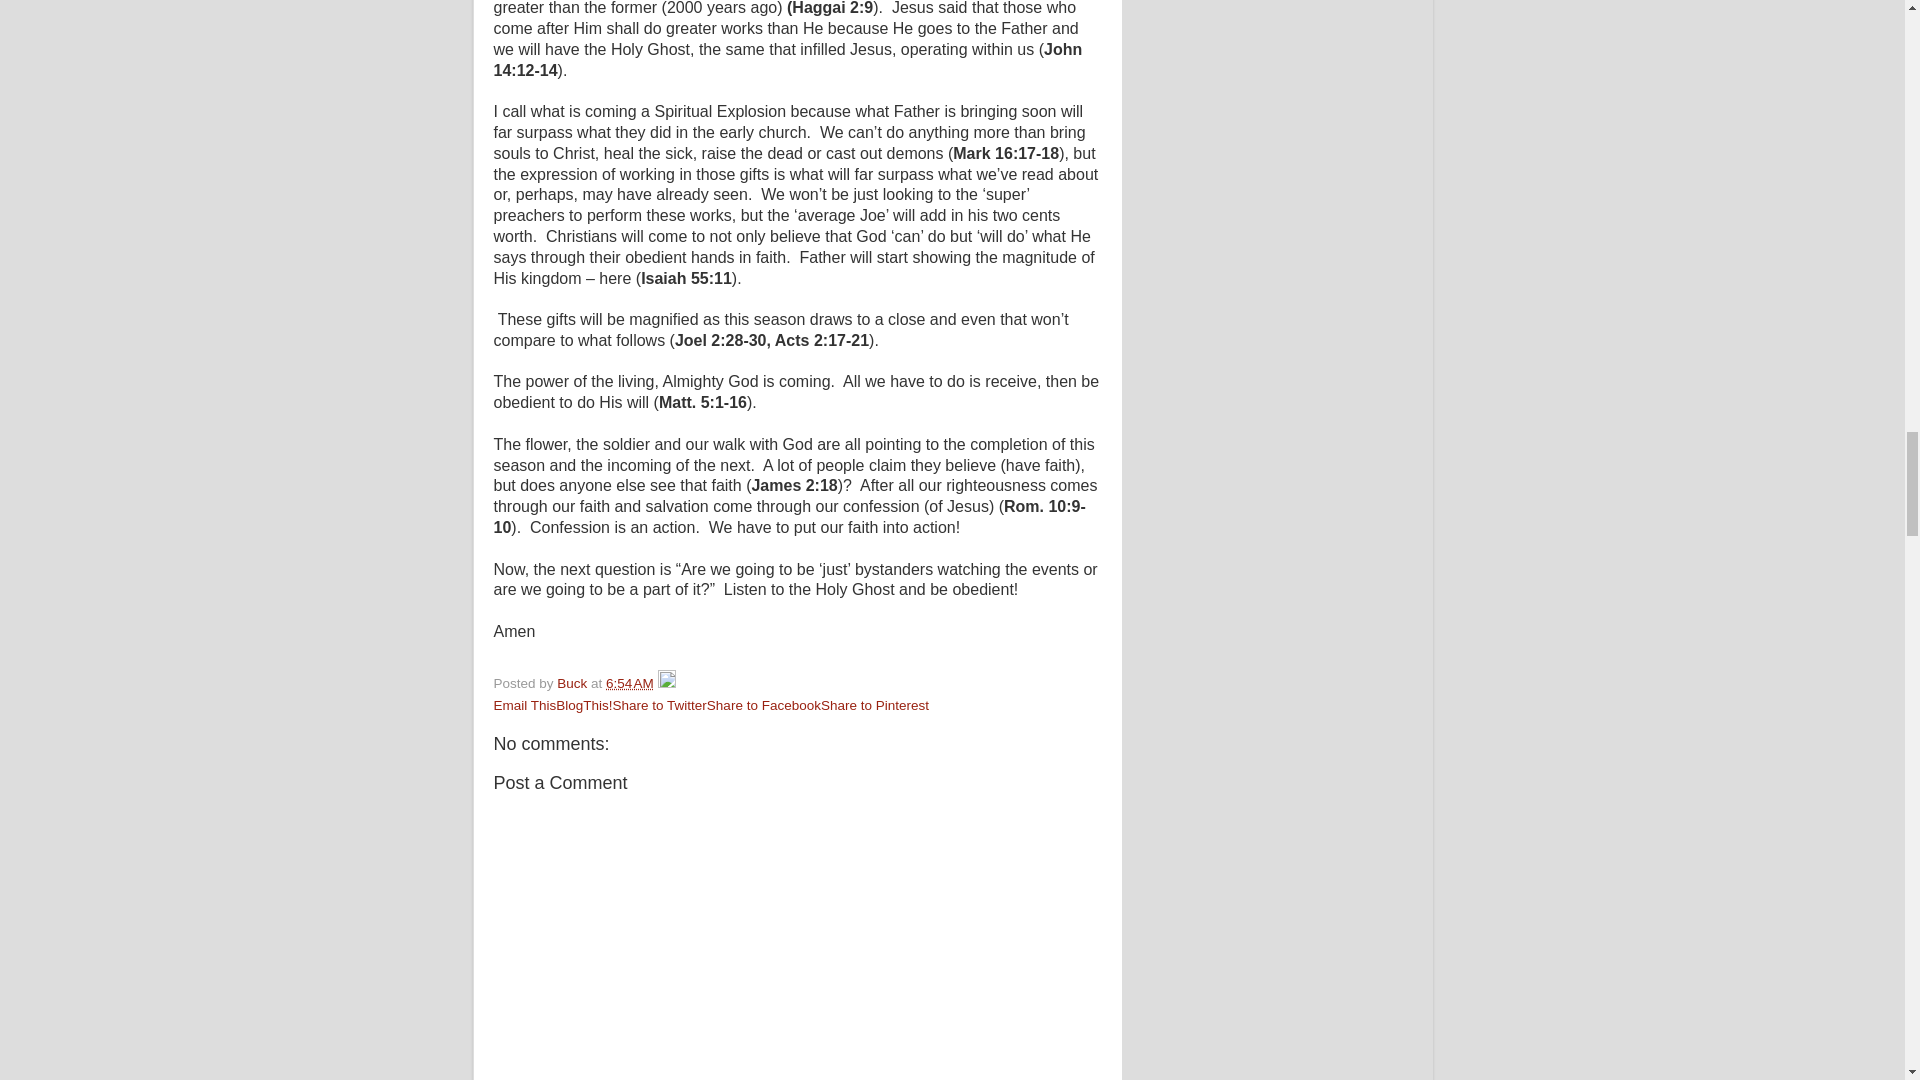 The width and height of the screenshot is (1920, 1080). What do you see at coordinates (584, 704) in the screenshot?
I see `BlogThis!` at bounding box center [584, 704].